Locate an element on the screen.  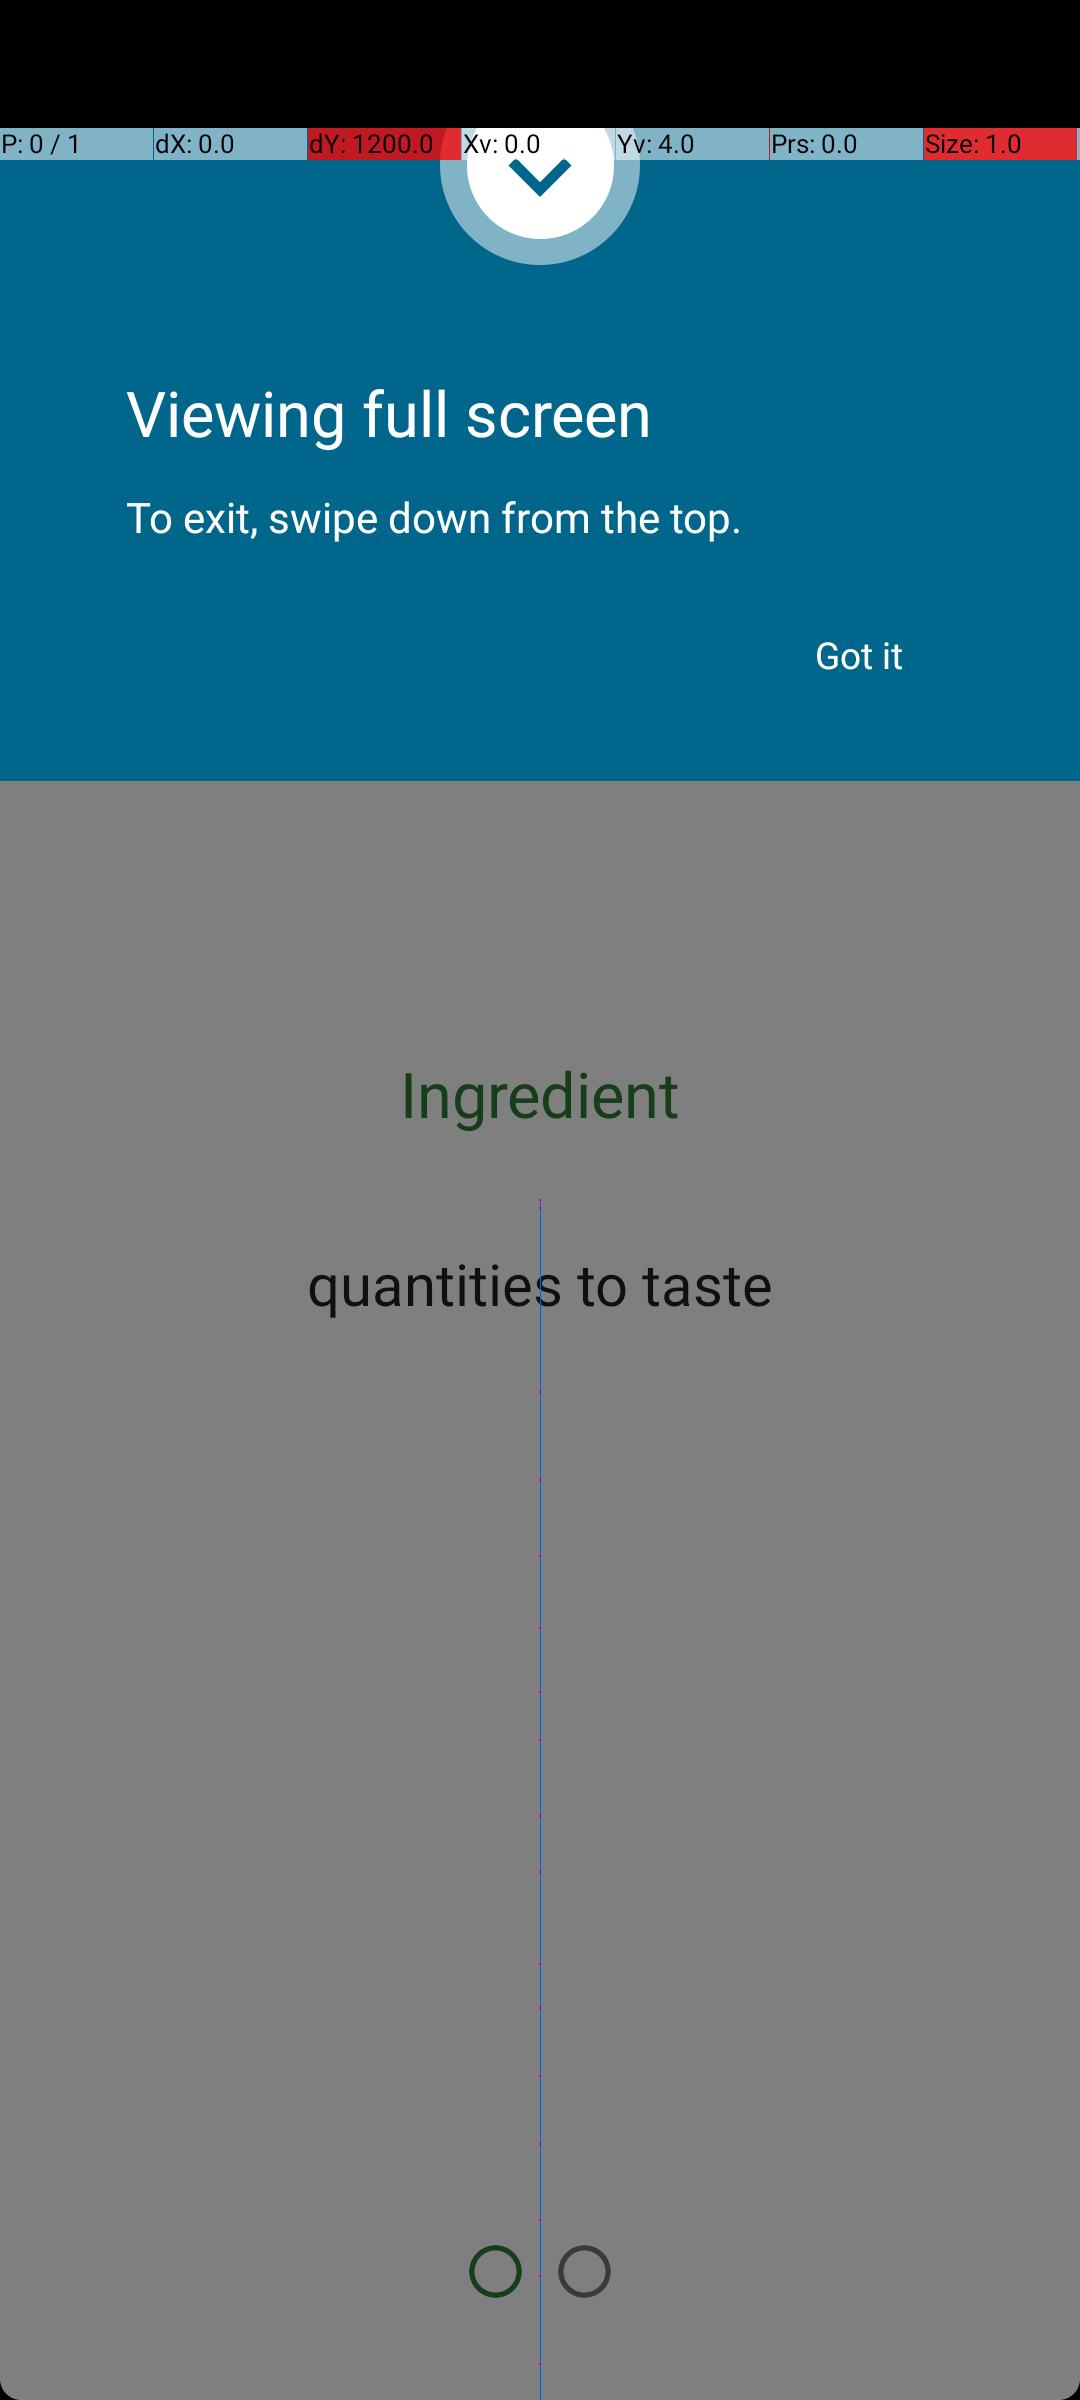
To exit, swipe down from the top. is located at coordinates (540, 500).